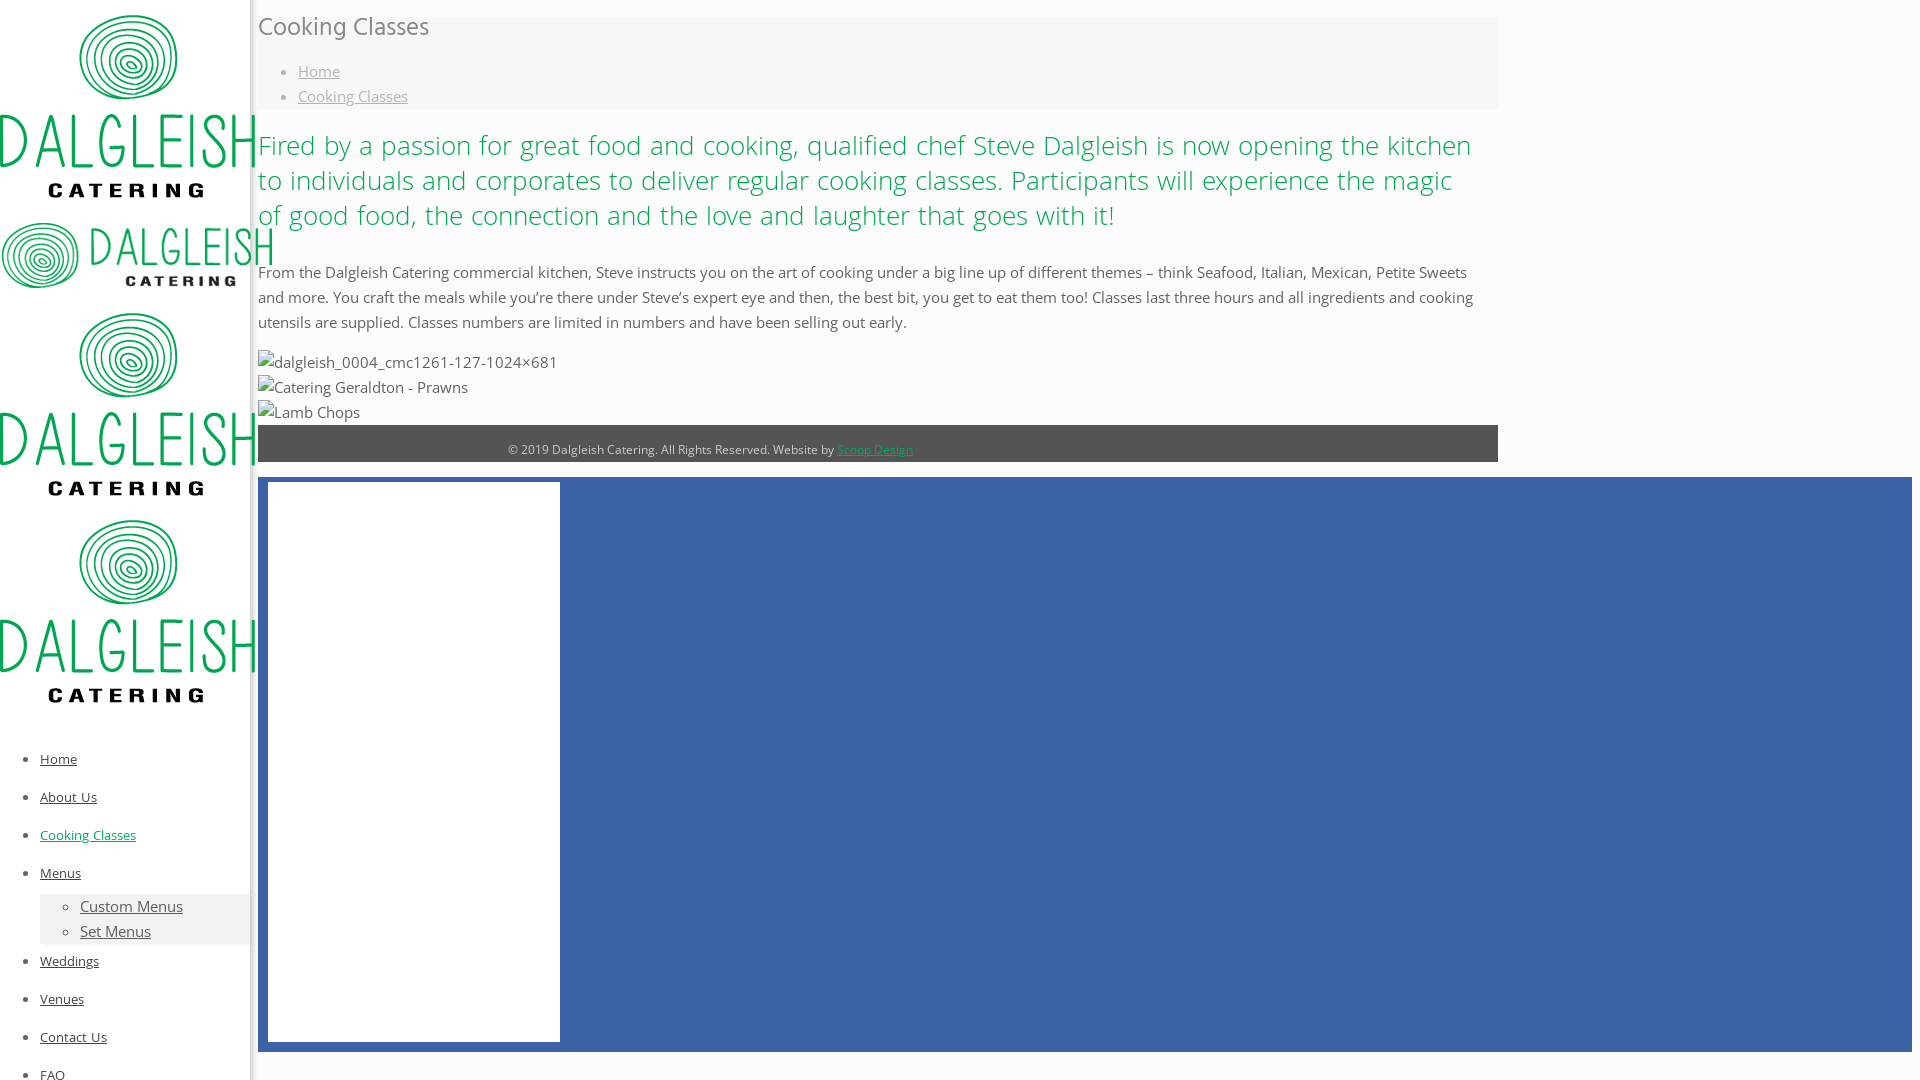  What do you see at coordinates (68, 799) in the screenshot?
I see `About Us` at bounding box center [68, 799].